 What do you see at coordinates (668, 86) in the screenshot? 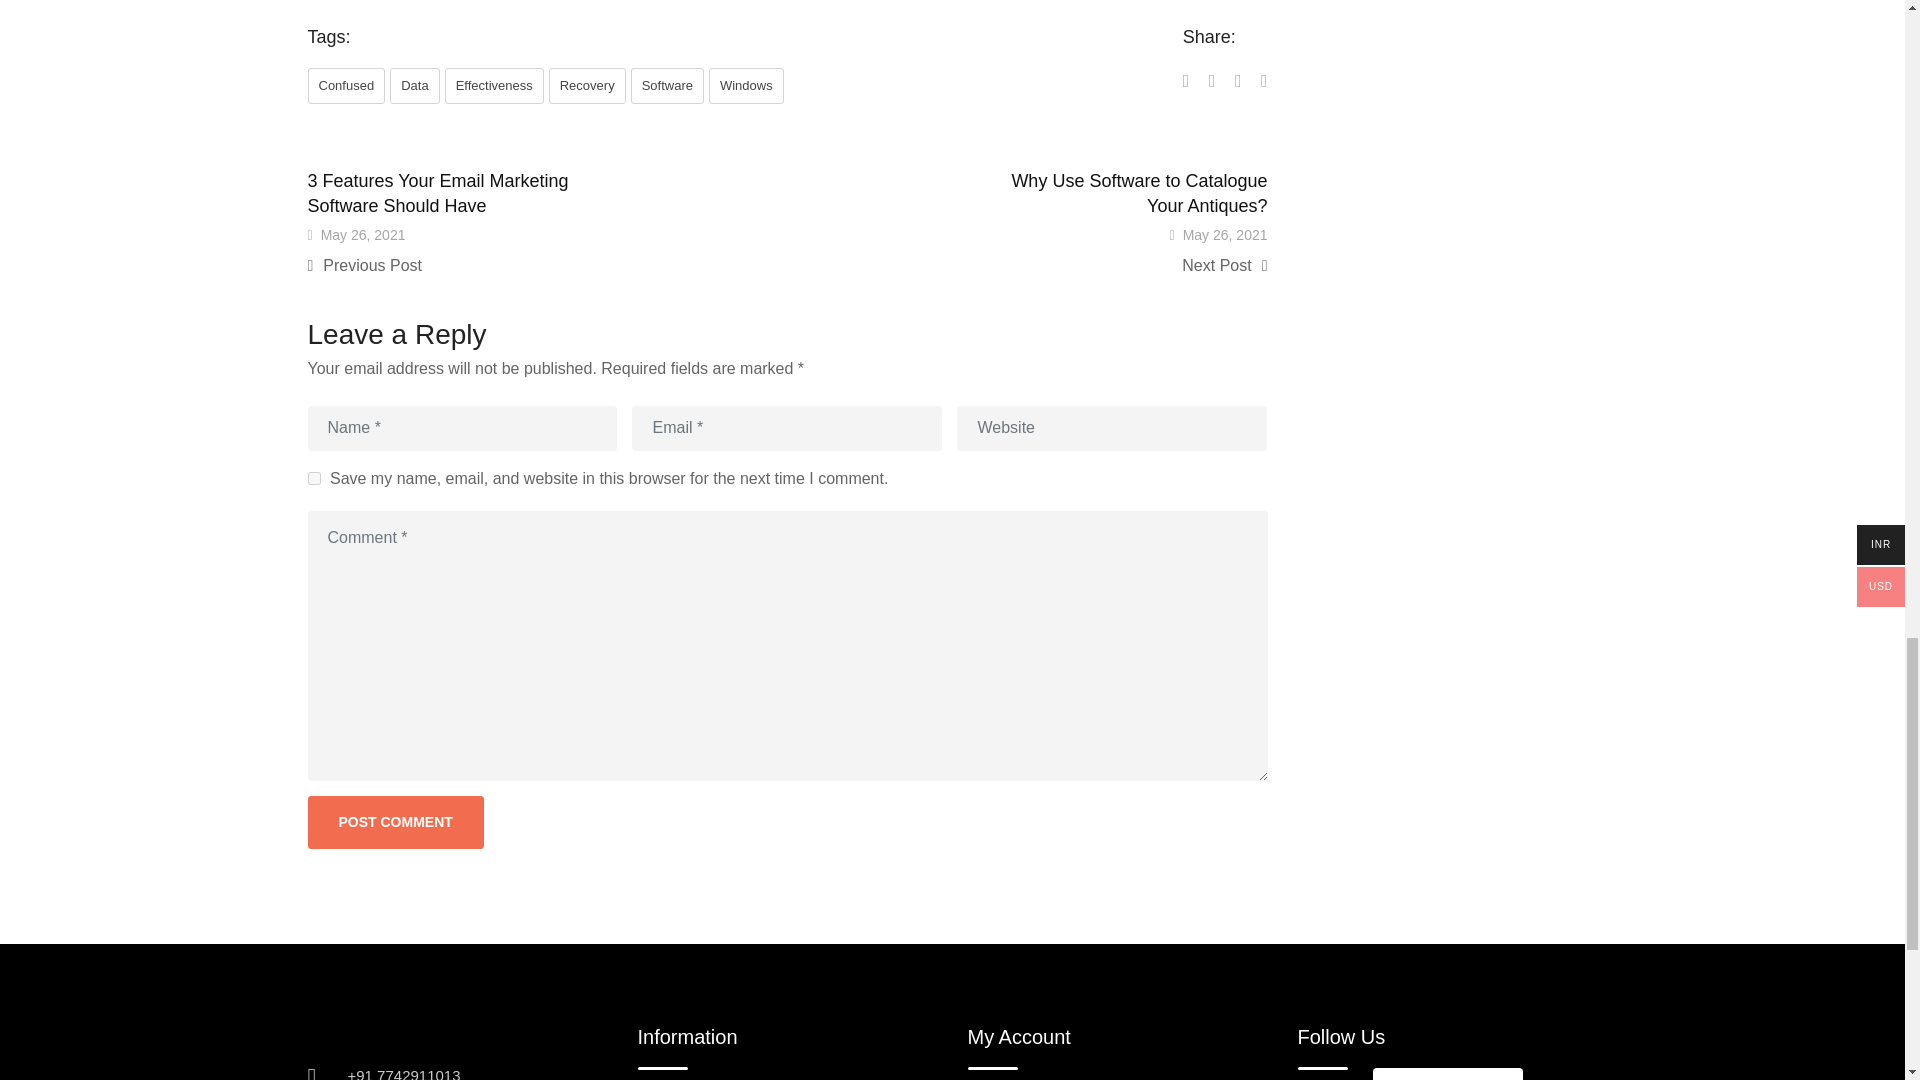
I see `Software` at bounding box center [668, 86].